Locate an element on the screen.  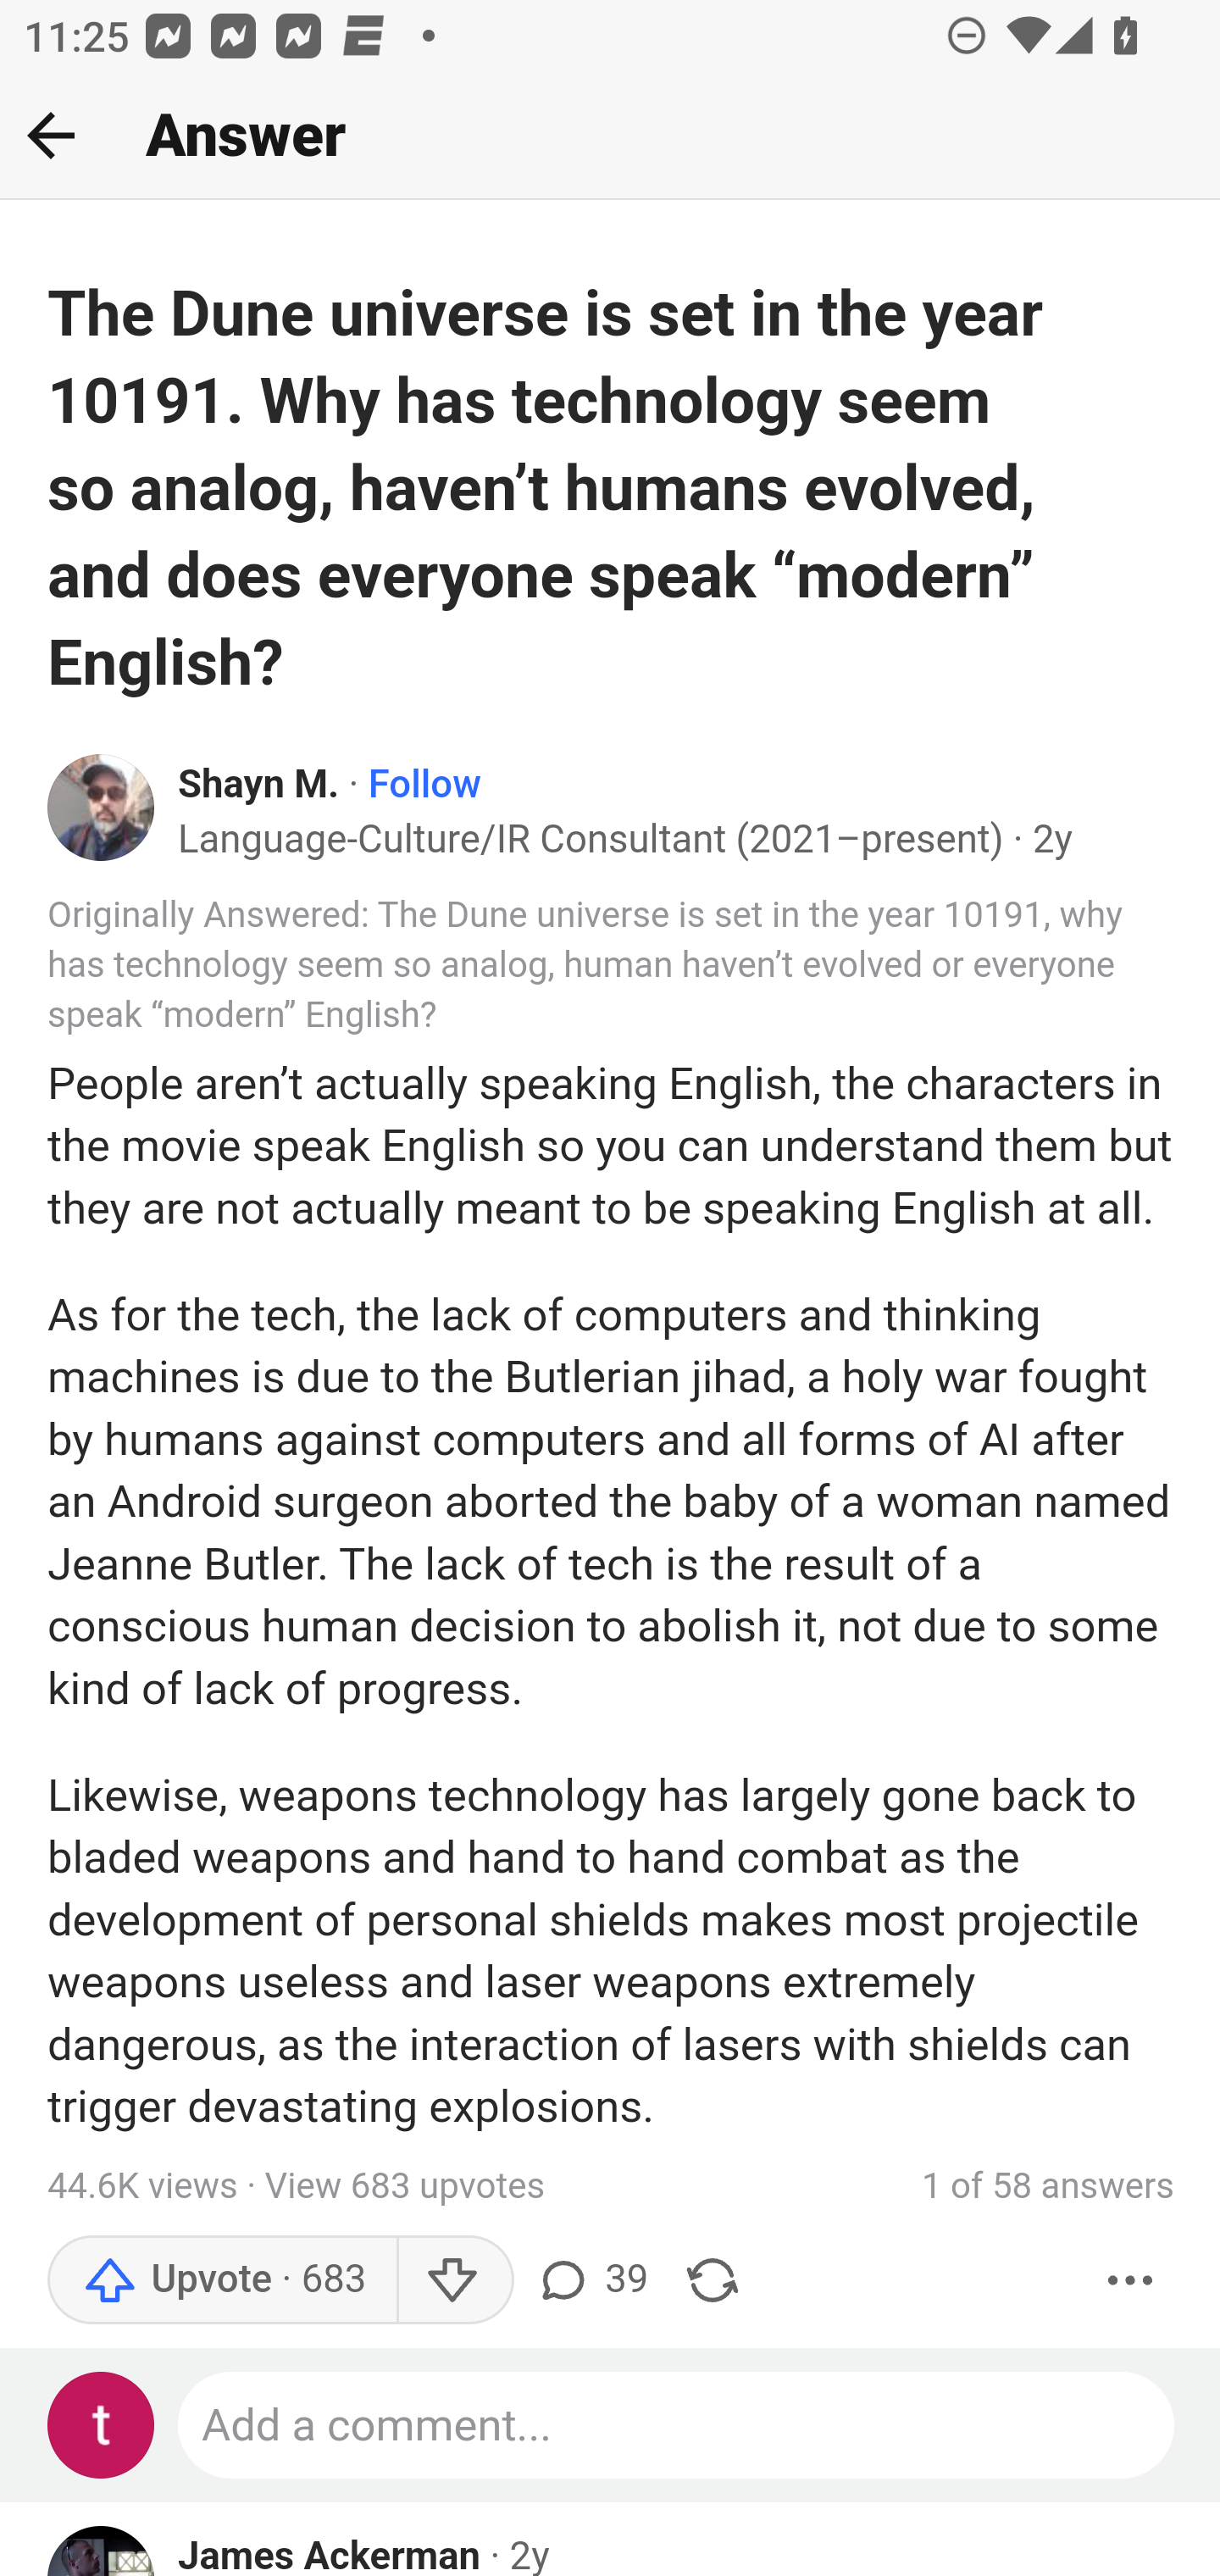
Upvote is located at coordinates (222, 2279).